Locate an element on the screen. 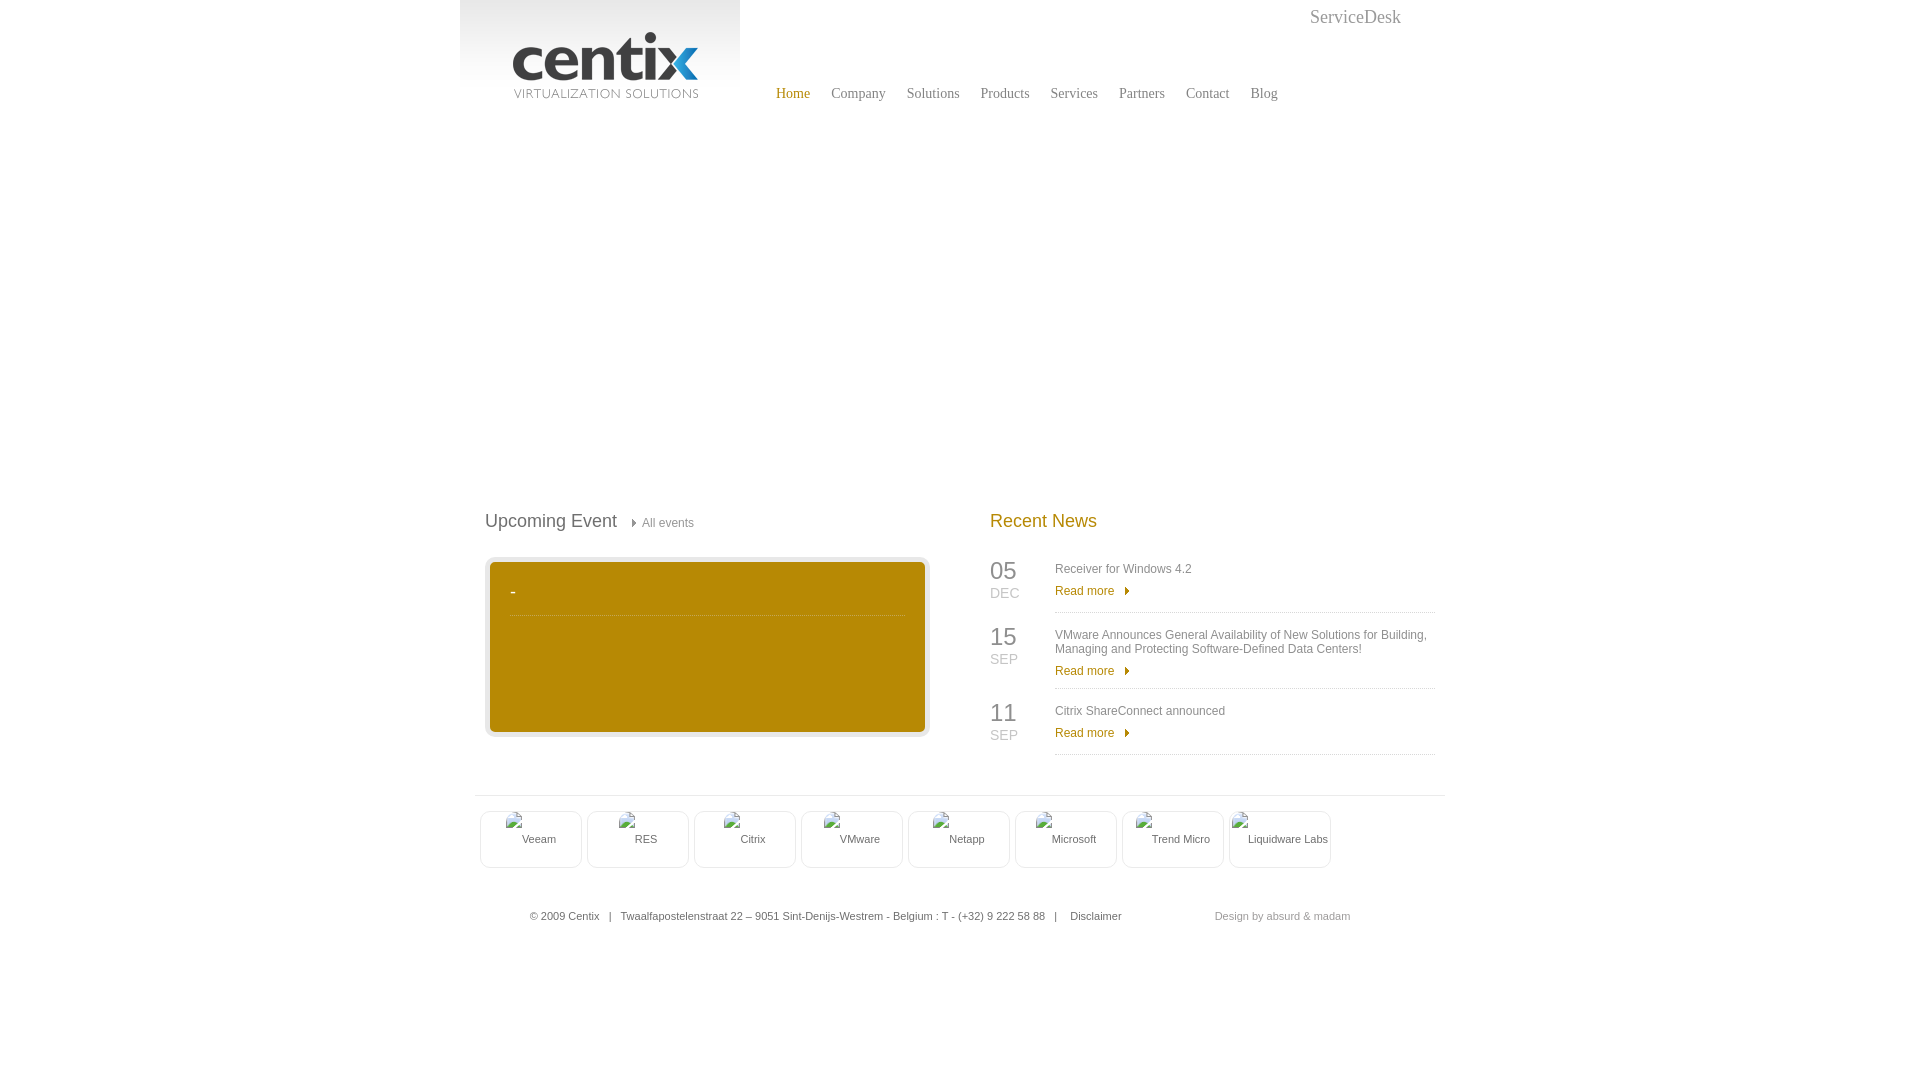 This screenshot has width=1920, height=1080. Disclaimer is located at coordinates (1096, 916).